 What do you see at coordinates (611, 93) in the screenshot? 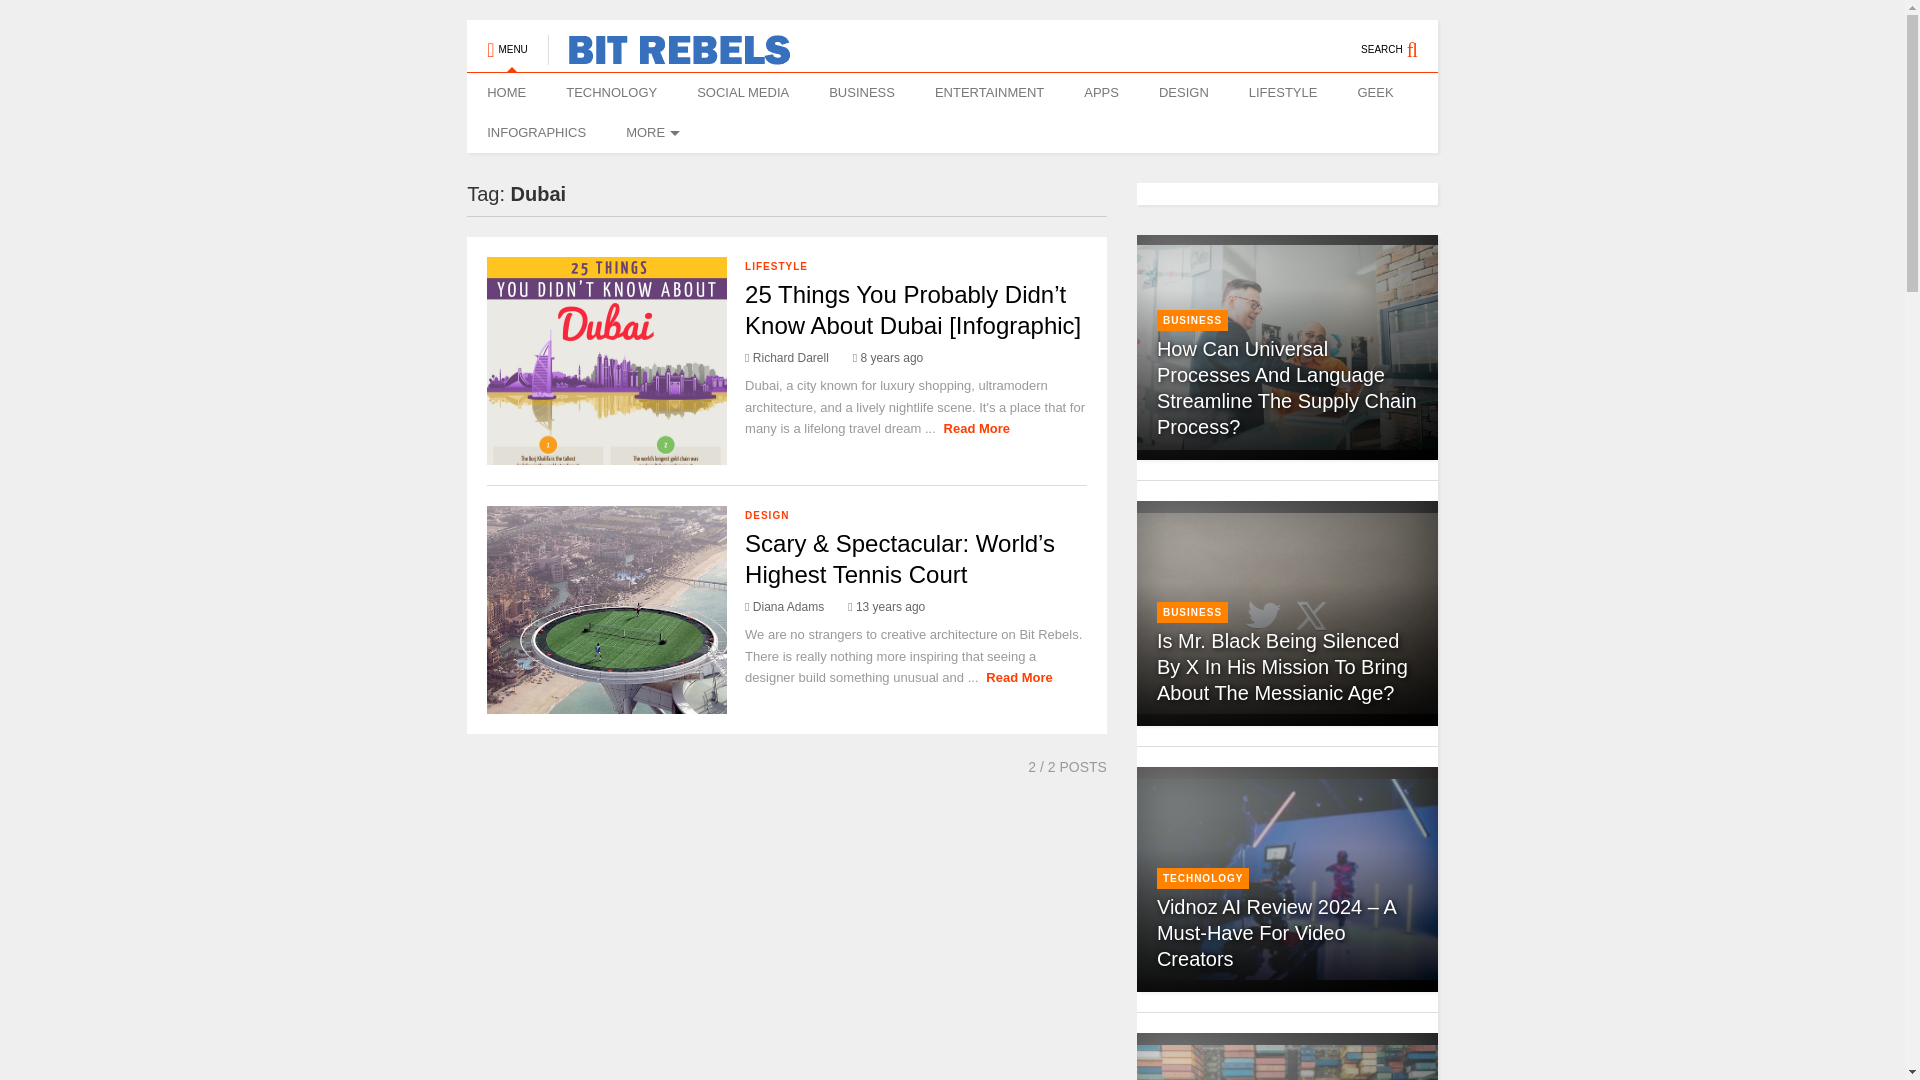
I see `TECHNOLOGY` at bounding box center [611, 93].